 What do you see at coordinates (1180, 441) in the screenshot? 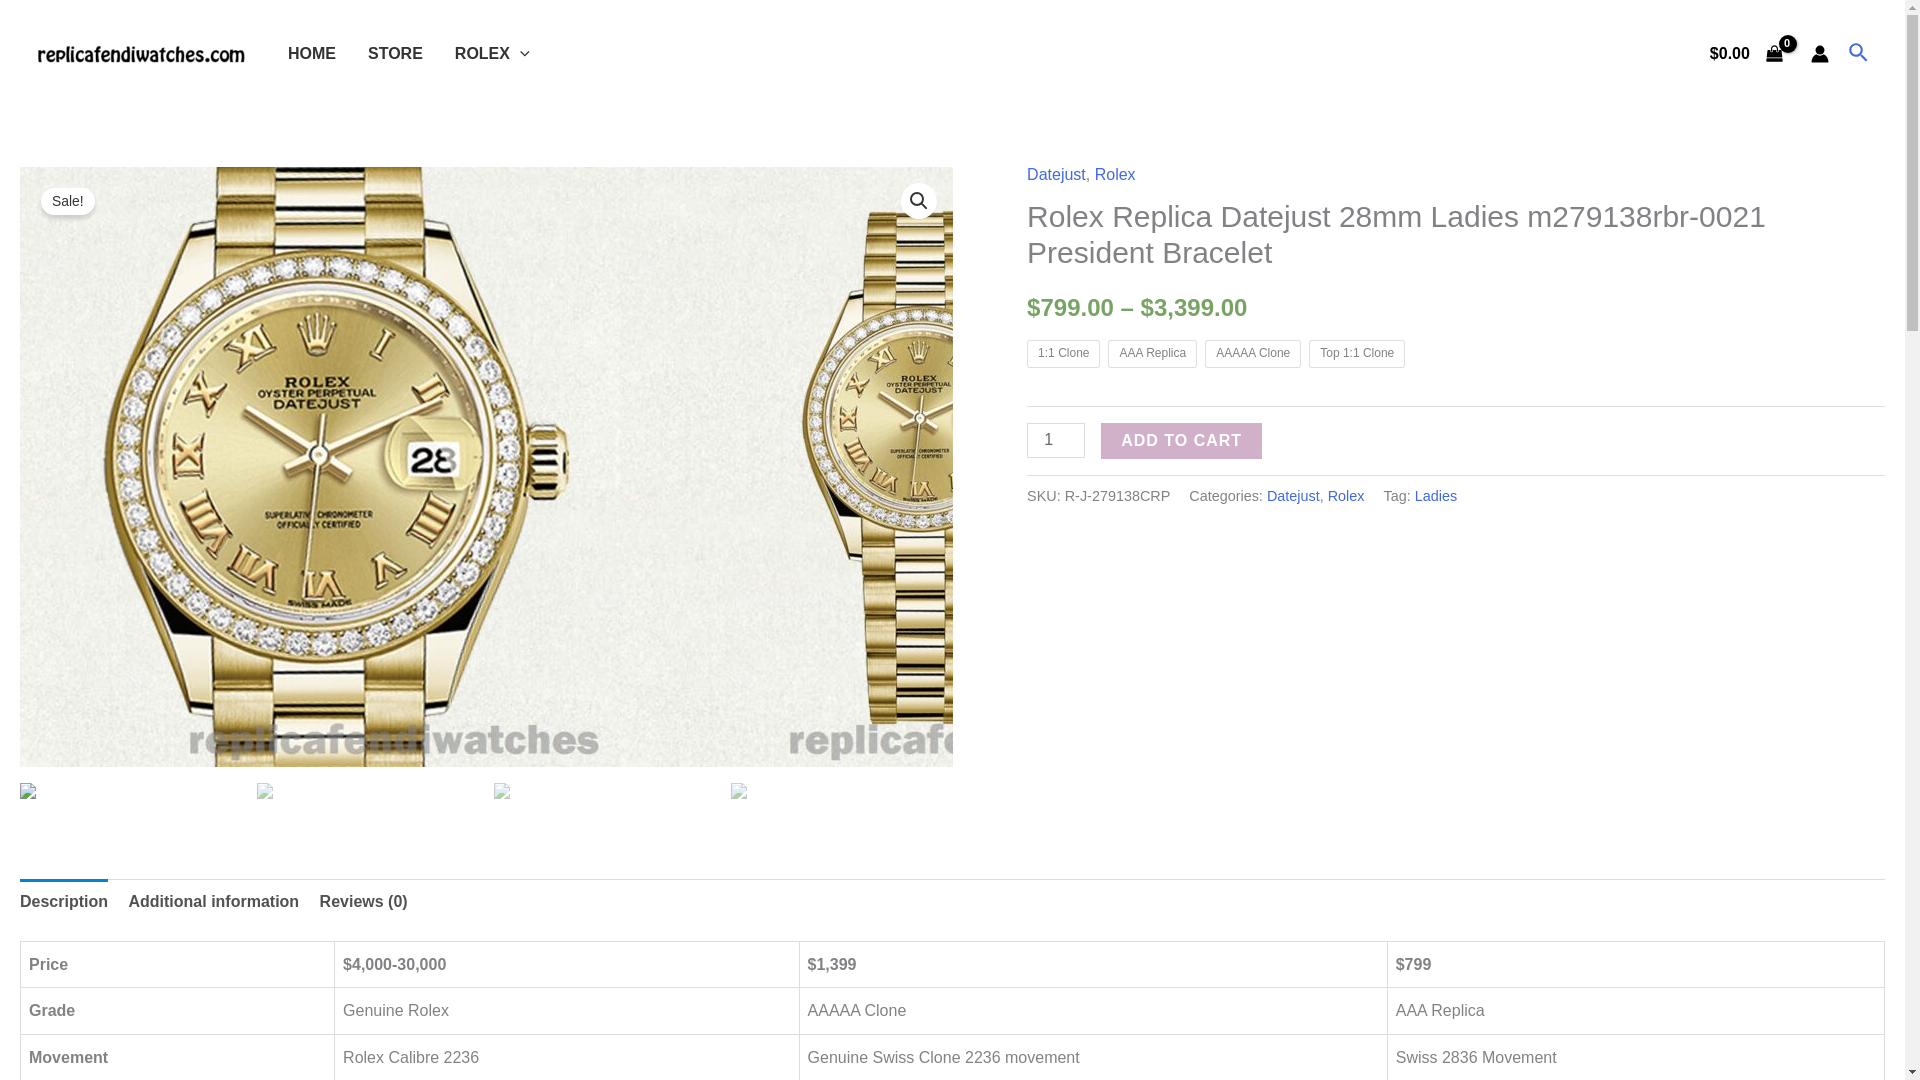
I see `ADD TO CART` at bounding box center [1180, 441].